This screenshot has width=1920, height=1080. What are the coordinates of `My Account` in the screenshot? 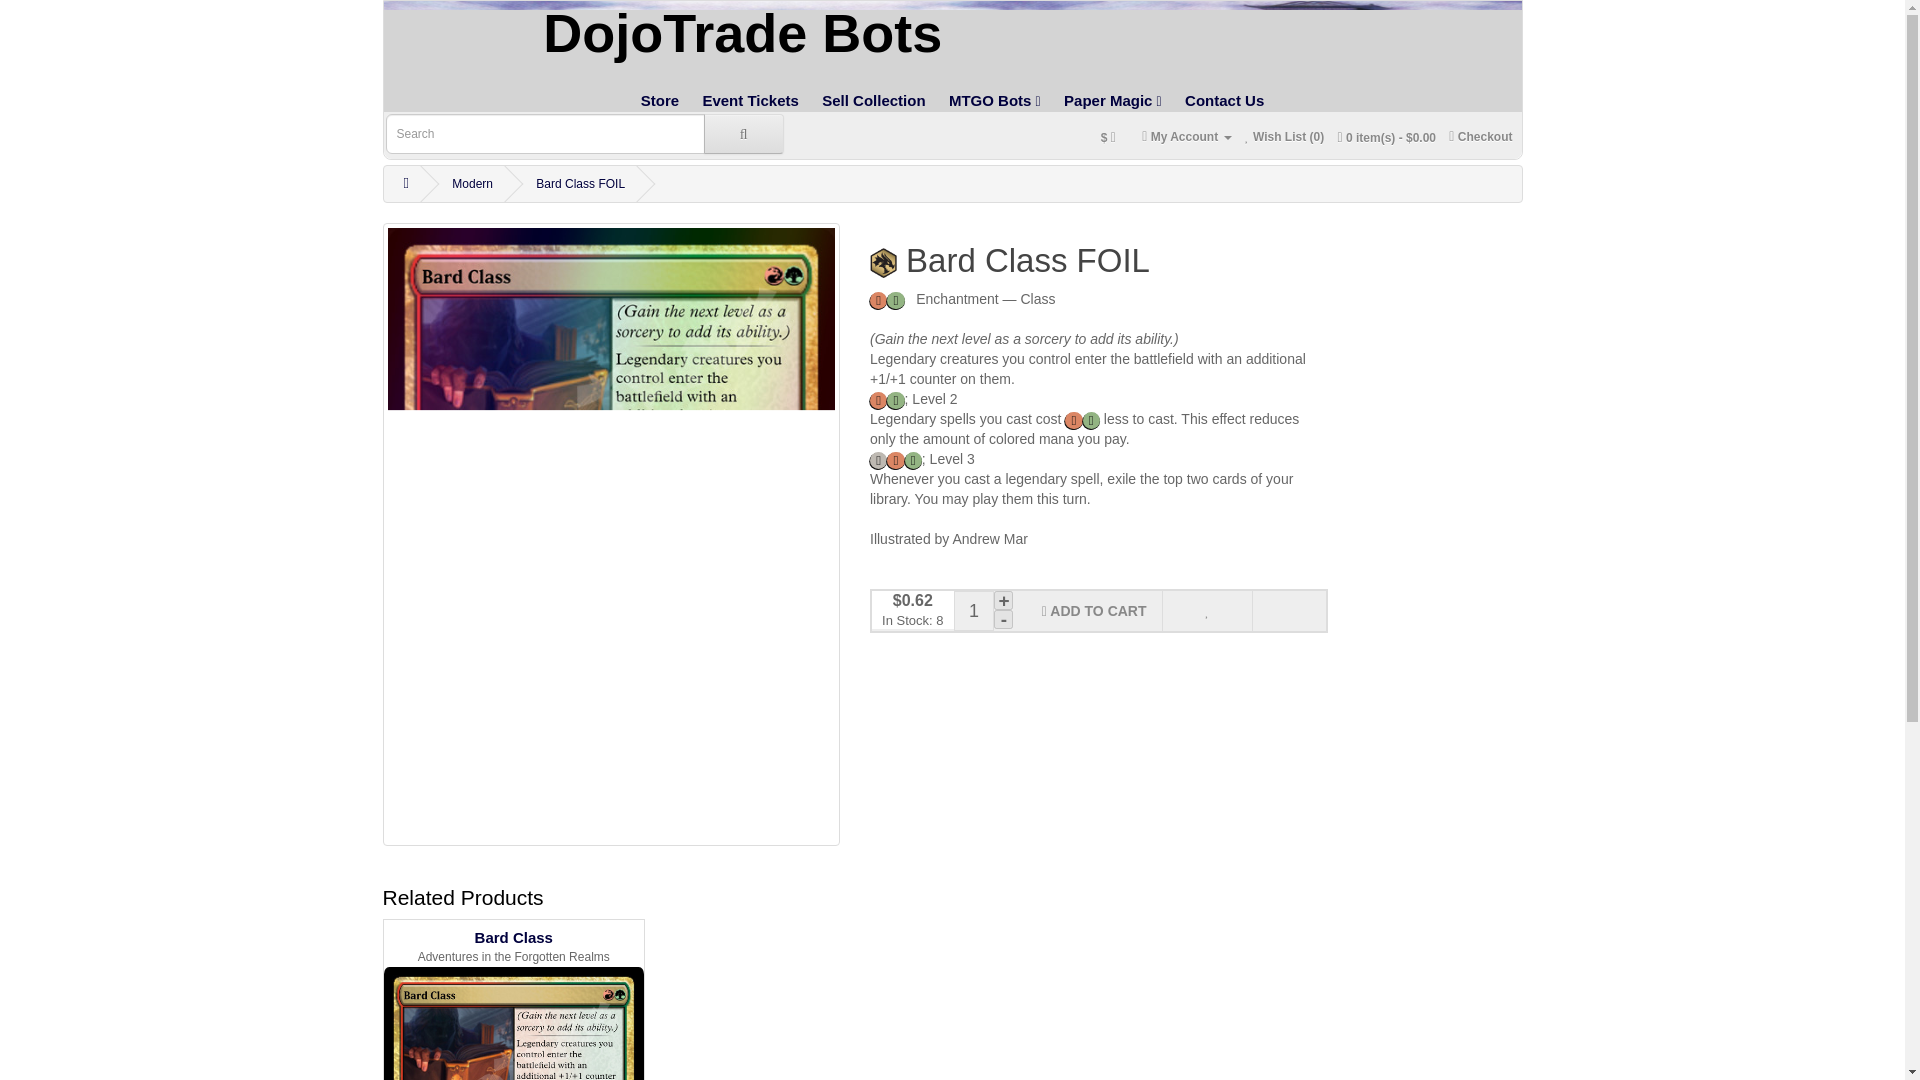 It's located at (1186, 136).